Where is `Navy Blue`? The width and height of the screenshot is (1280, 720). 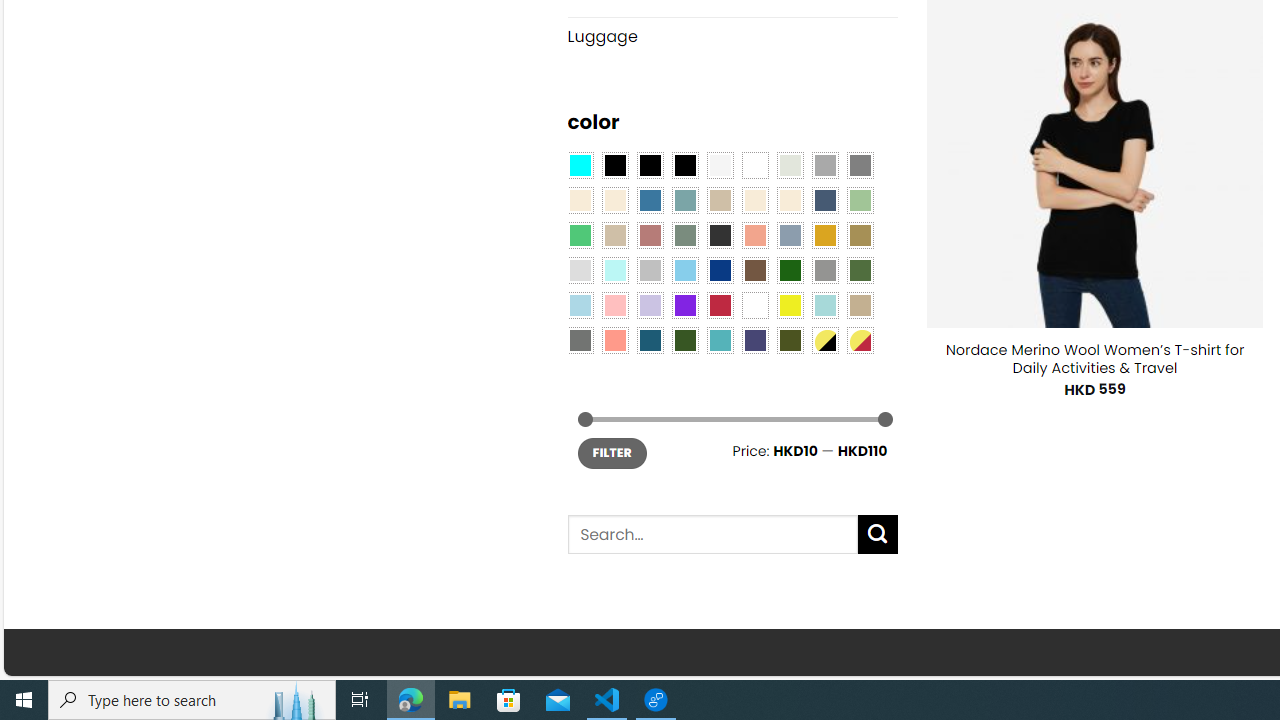
Navy Blue is located at coordinates (720, 270).